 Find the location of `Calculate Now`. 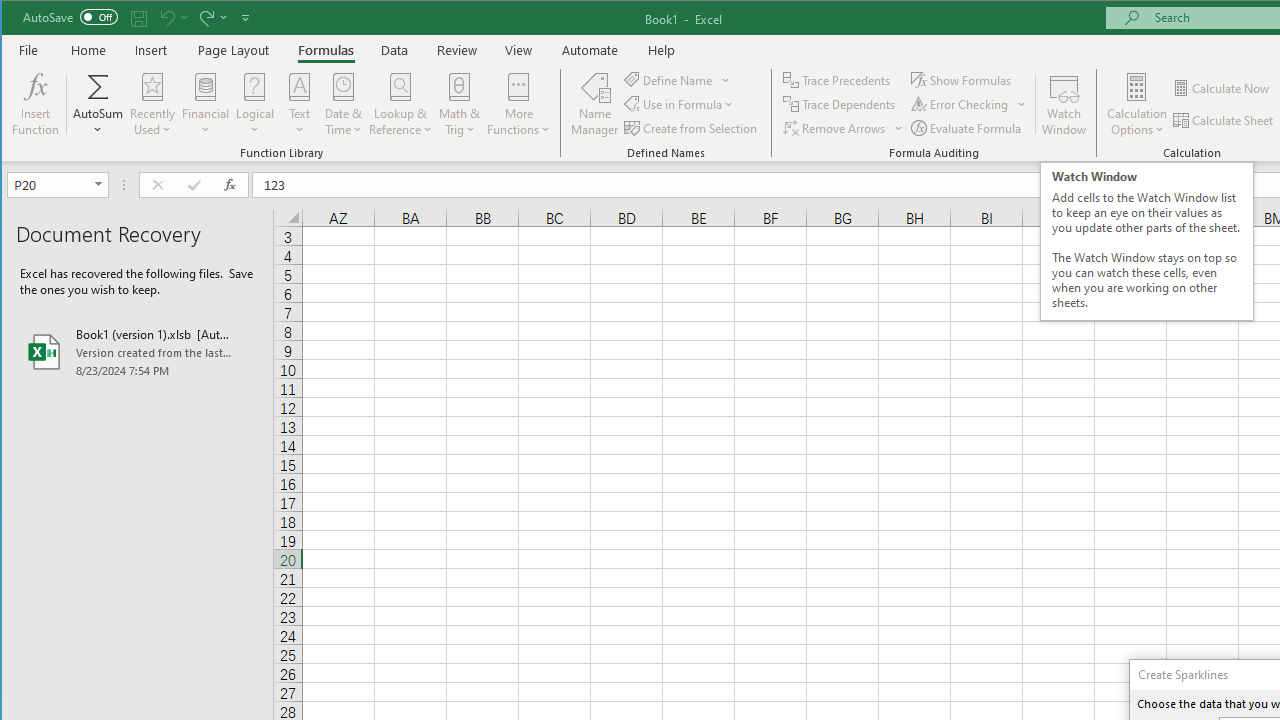

Calculate Now is located at coordinates (1222, 88).